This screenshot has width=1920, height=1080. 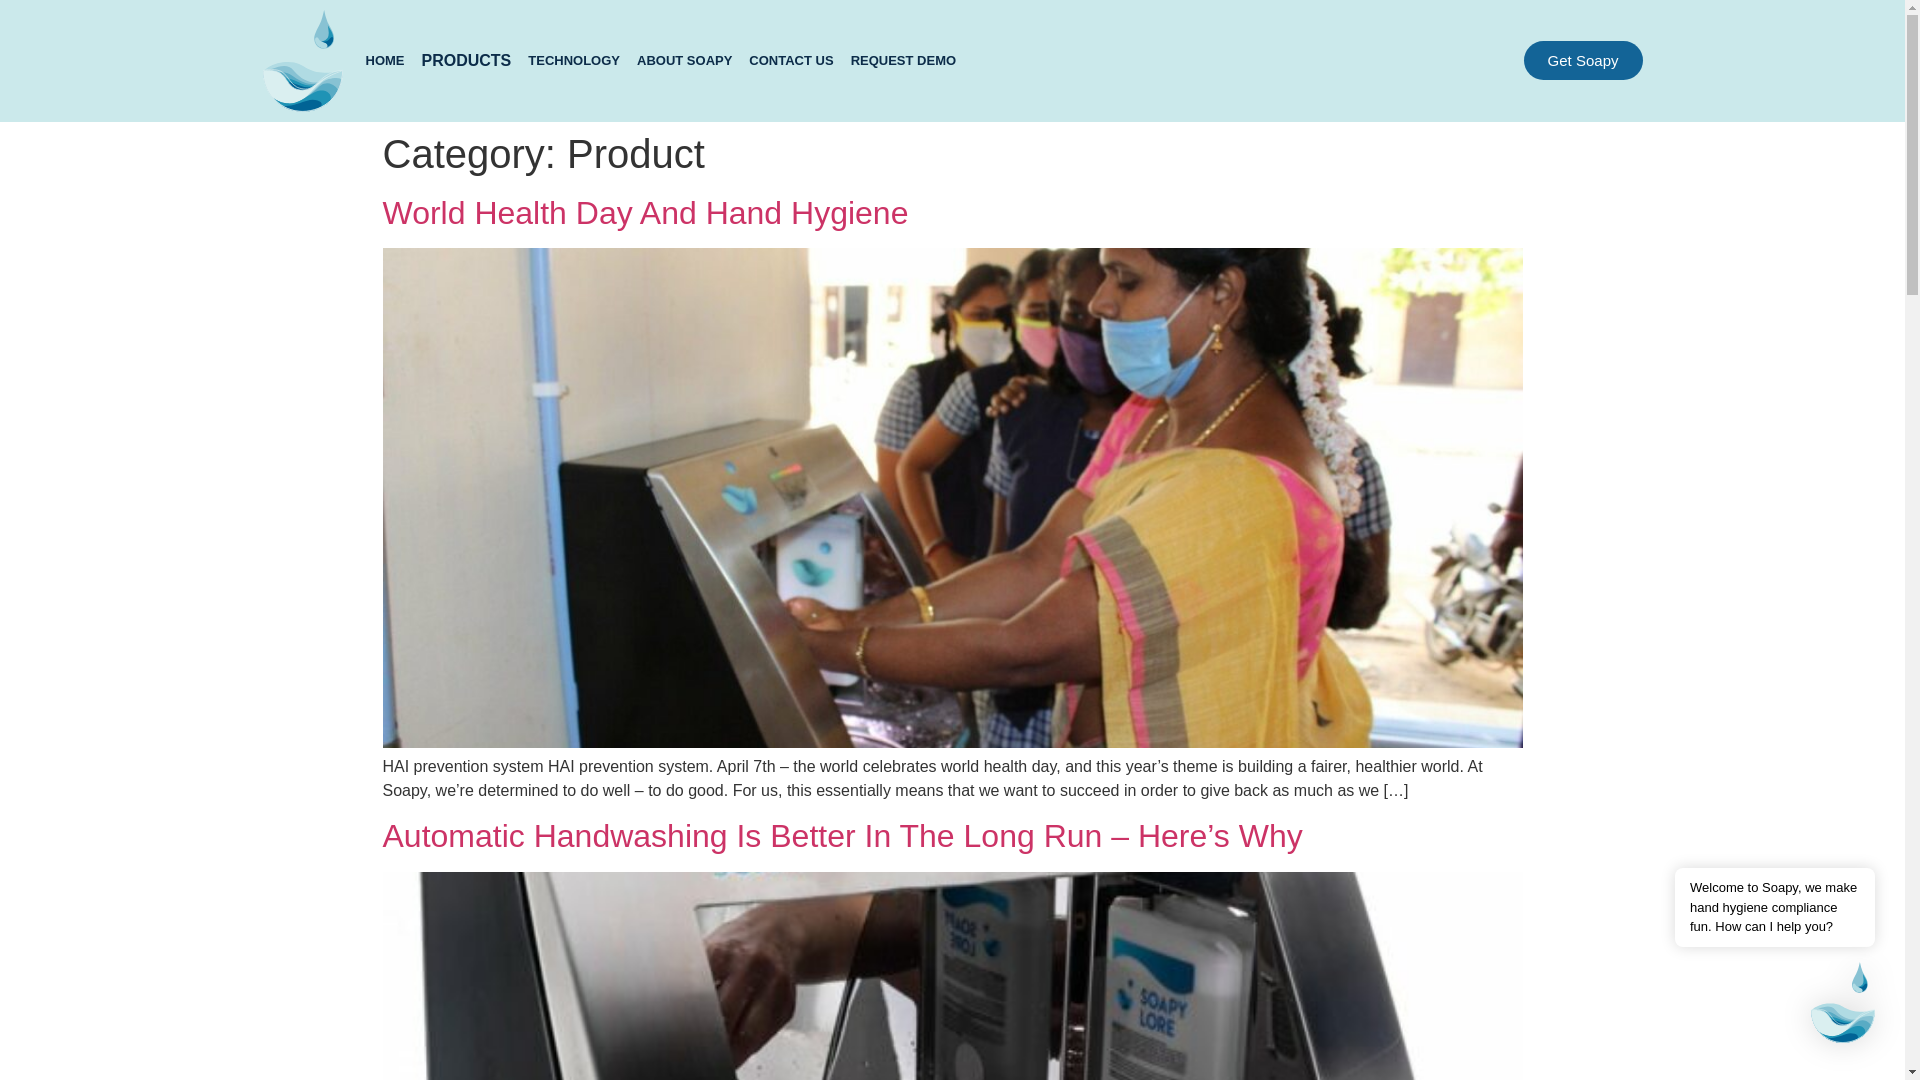 What do you see at coordinates (790, 60) in the screenshot?
I see `CONTACT US` at bounding box center [790, 60].